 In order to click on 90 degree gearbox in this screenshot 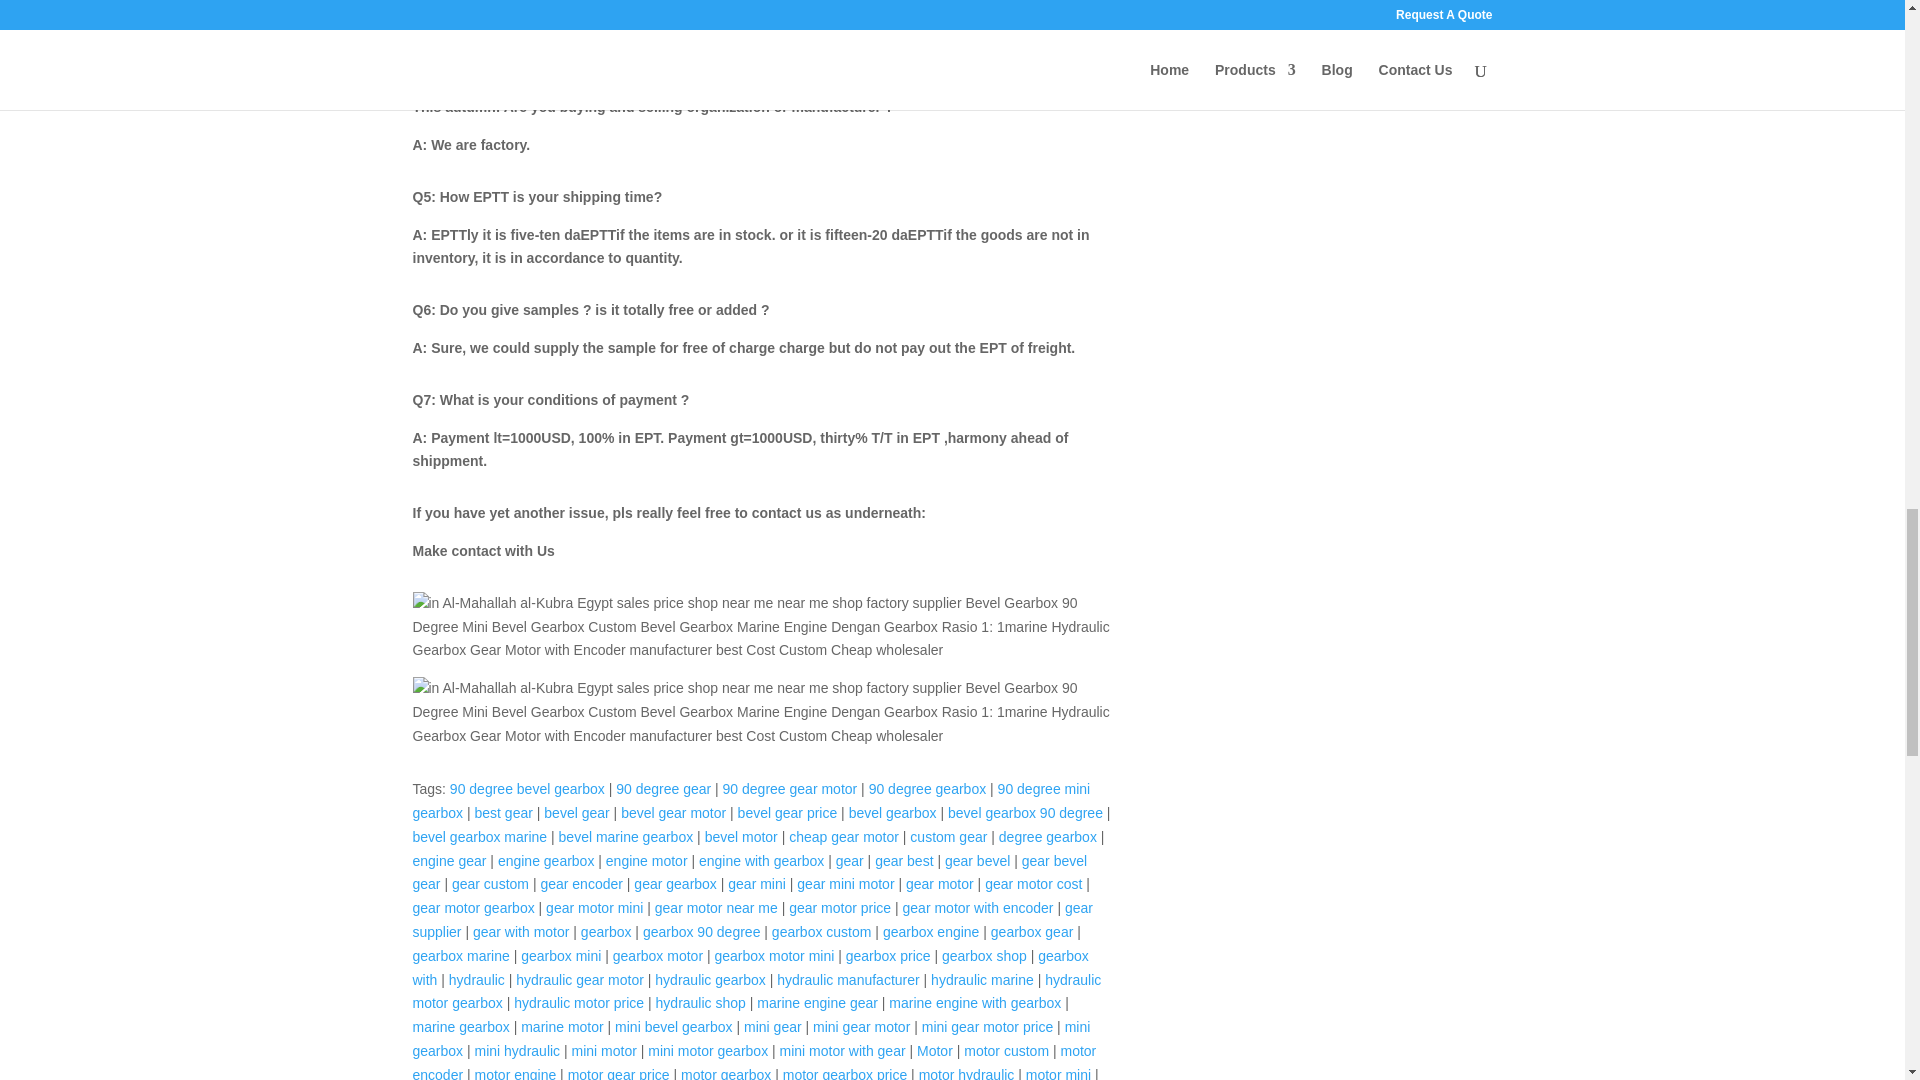, I will do `click(928, 788)`.